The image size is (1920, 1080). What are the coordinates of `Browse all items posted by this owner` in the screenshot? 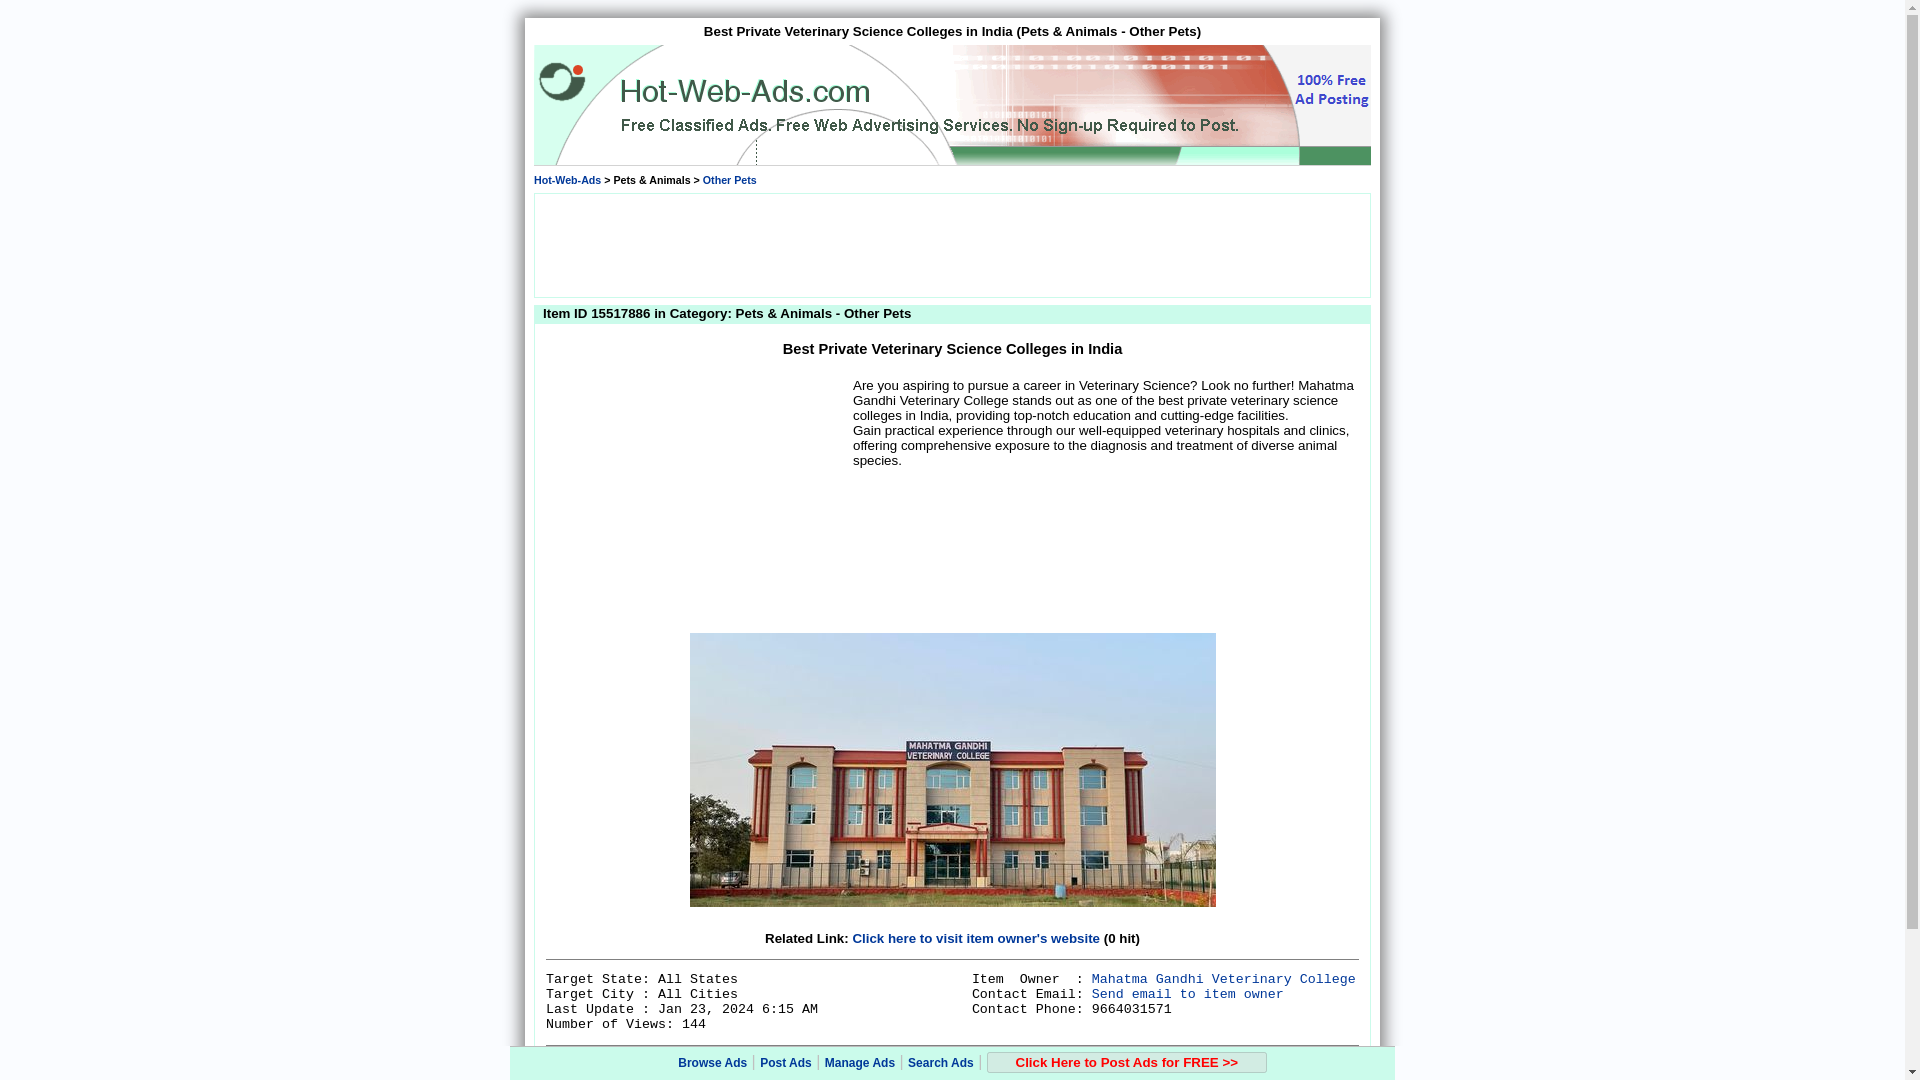 It's located at (1224, 980).